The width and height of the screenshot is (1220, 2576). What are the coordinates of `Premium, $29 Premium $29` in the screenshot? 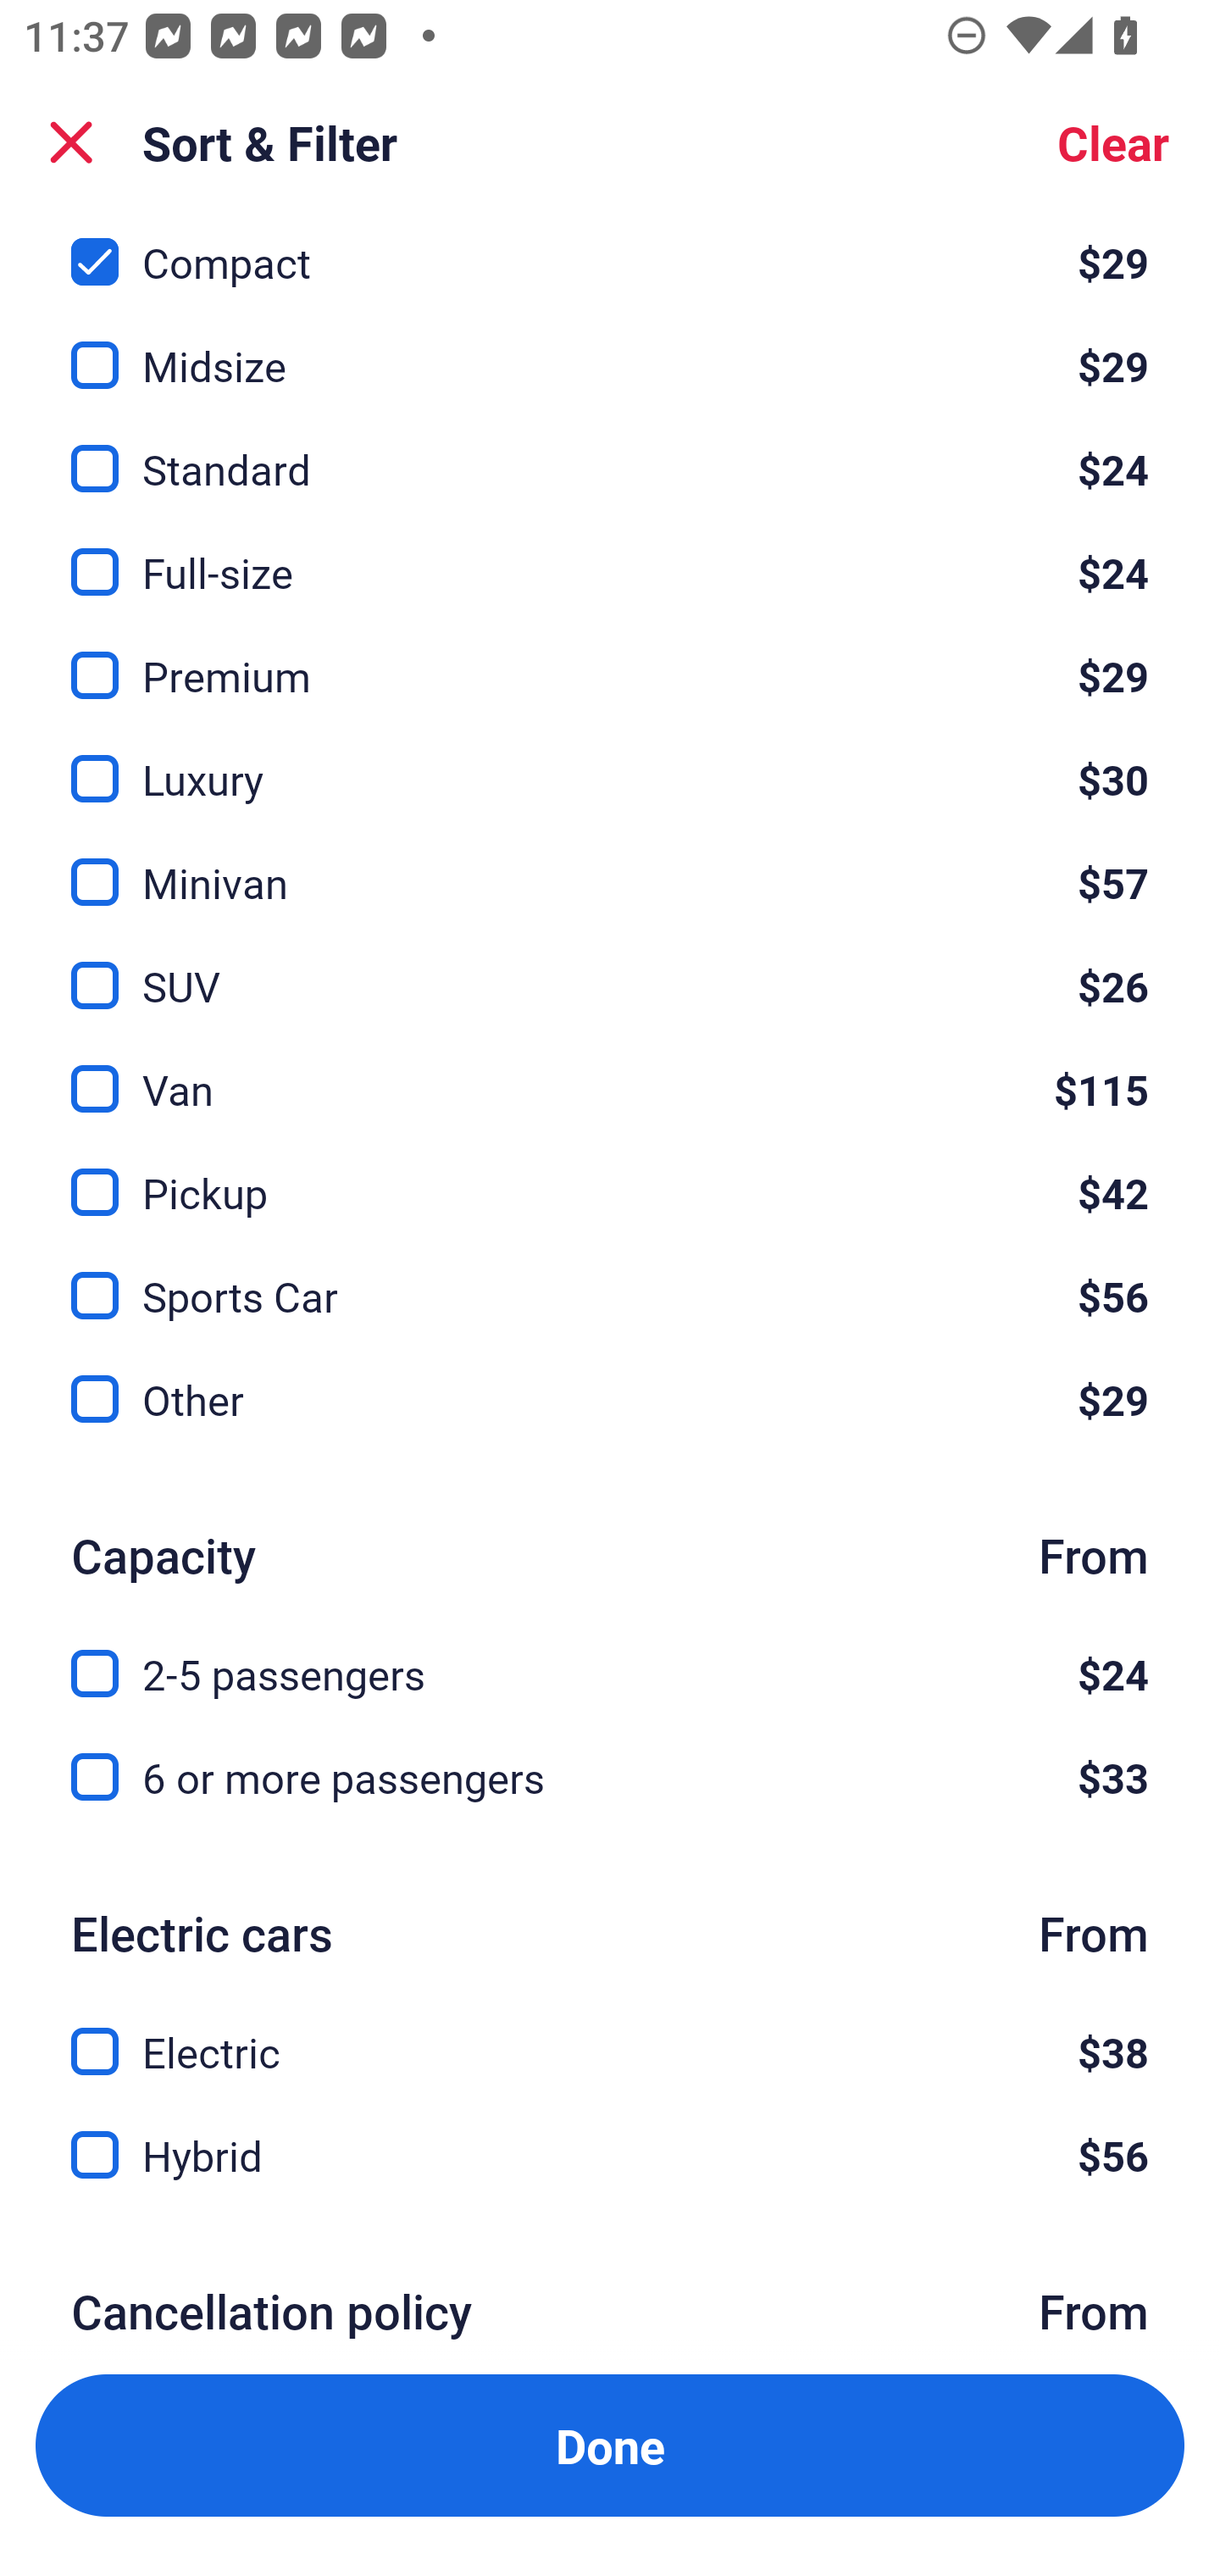 It's located at (610, 657).